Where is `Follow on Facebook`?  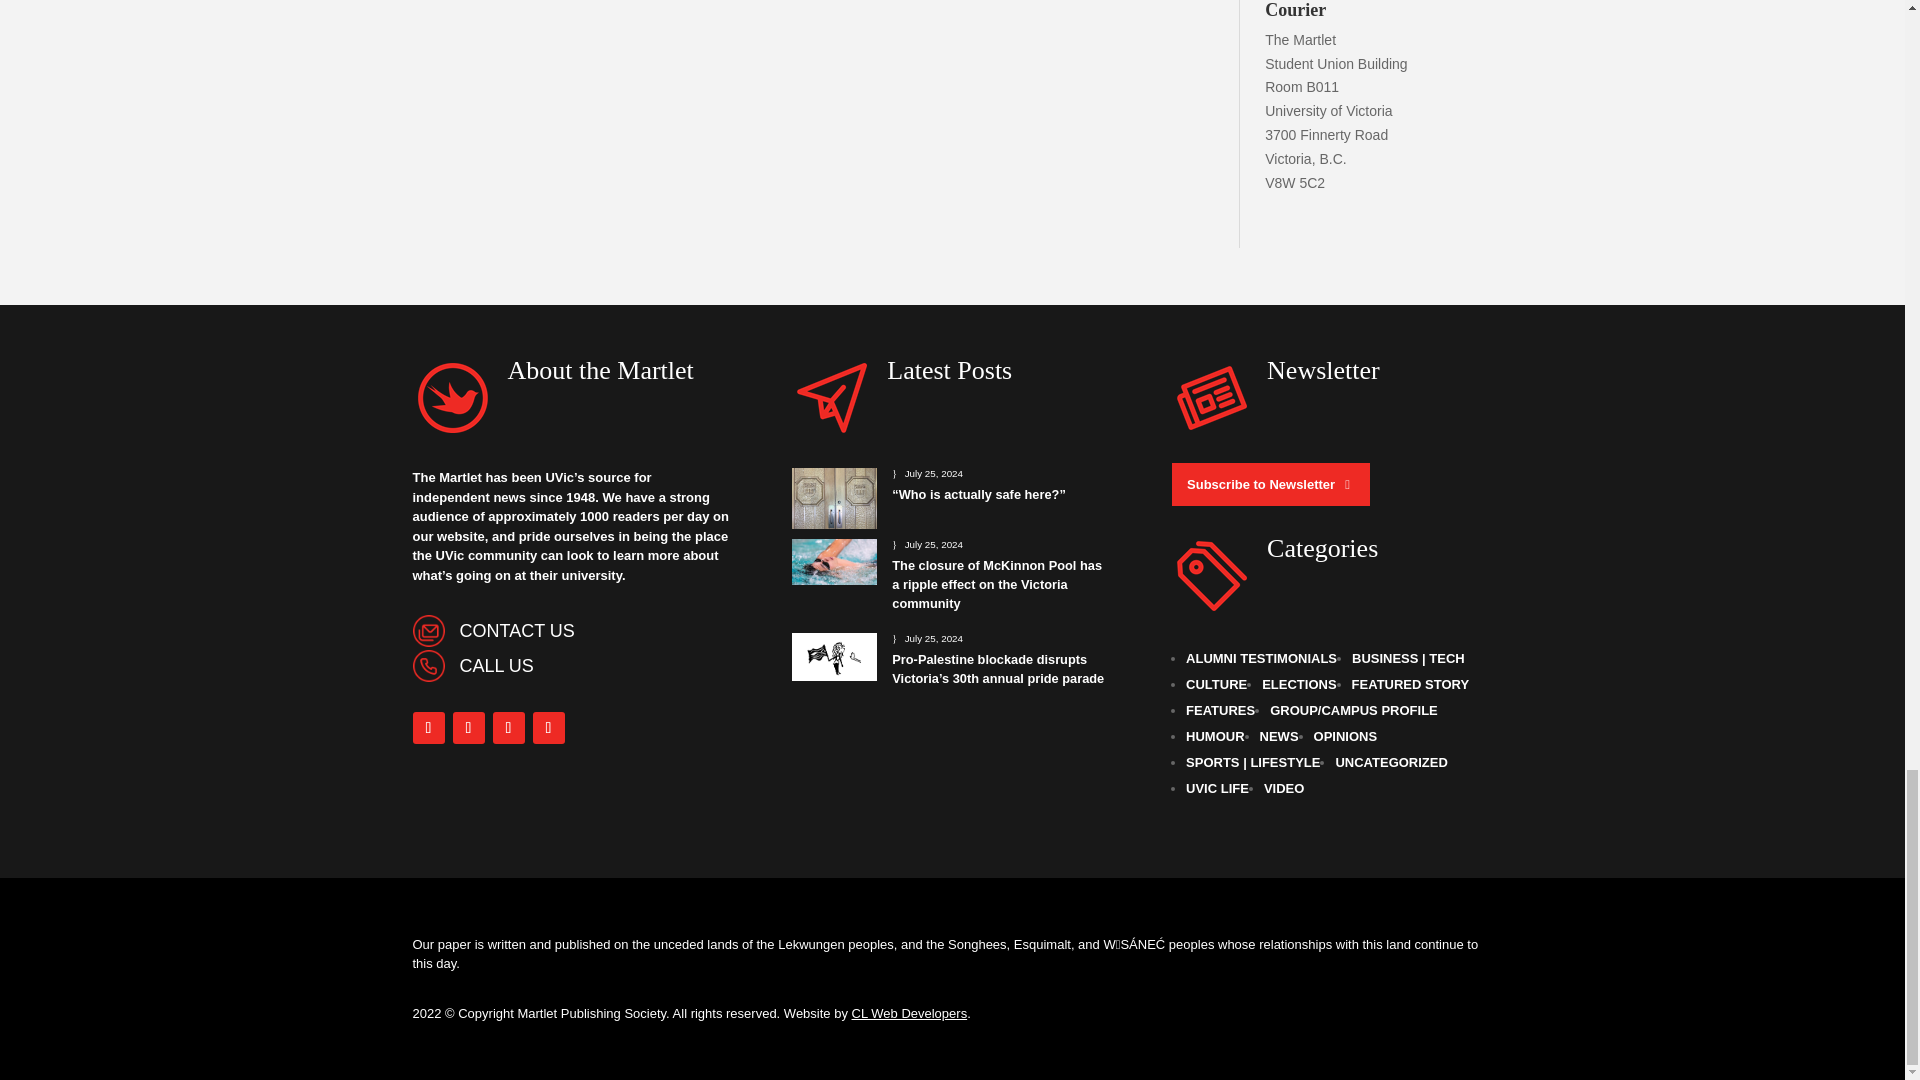
Follow on Facebook is located at coordinates (428, 728).